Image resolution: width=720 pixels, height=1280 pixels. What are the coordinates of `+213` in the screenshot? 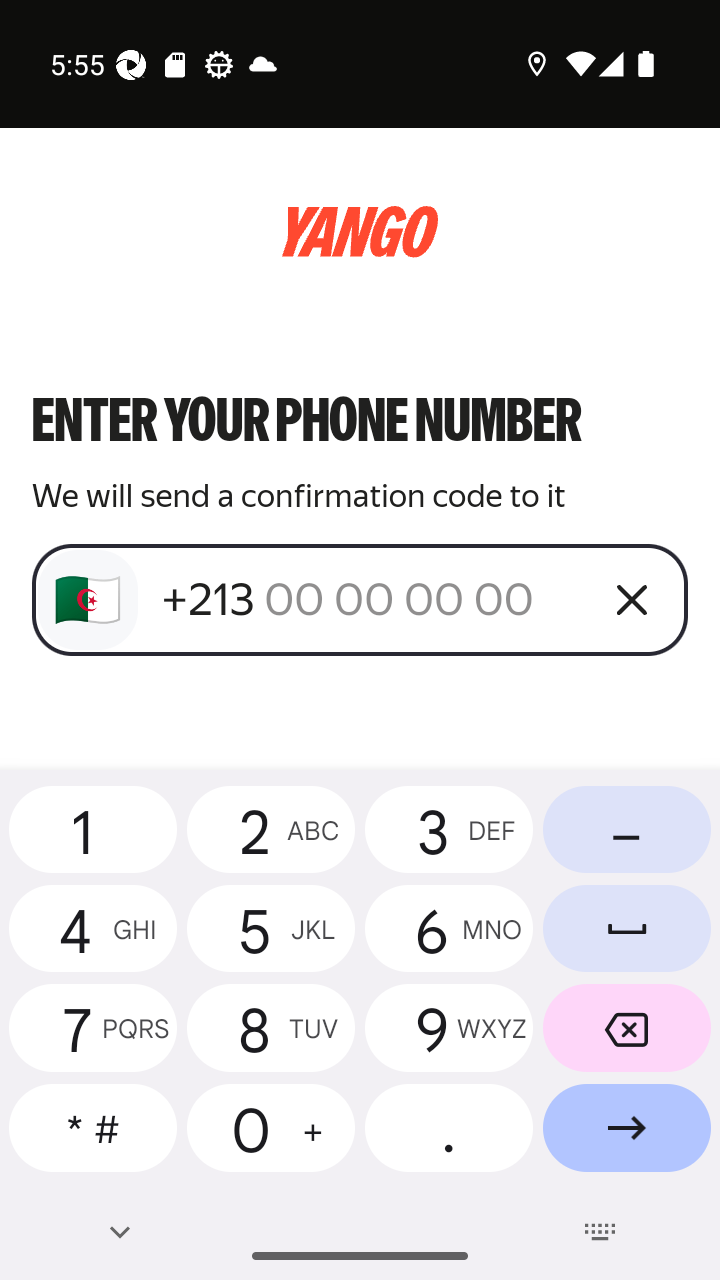 It's located at (372, 599).